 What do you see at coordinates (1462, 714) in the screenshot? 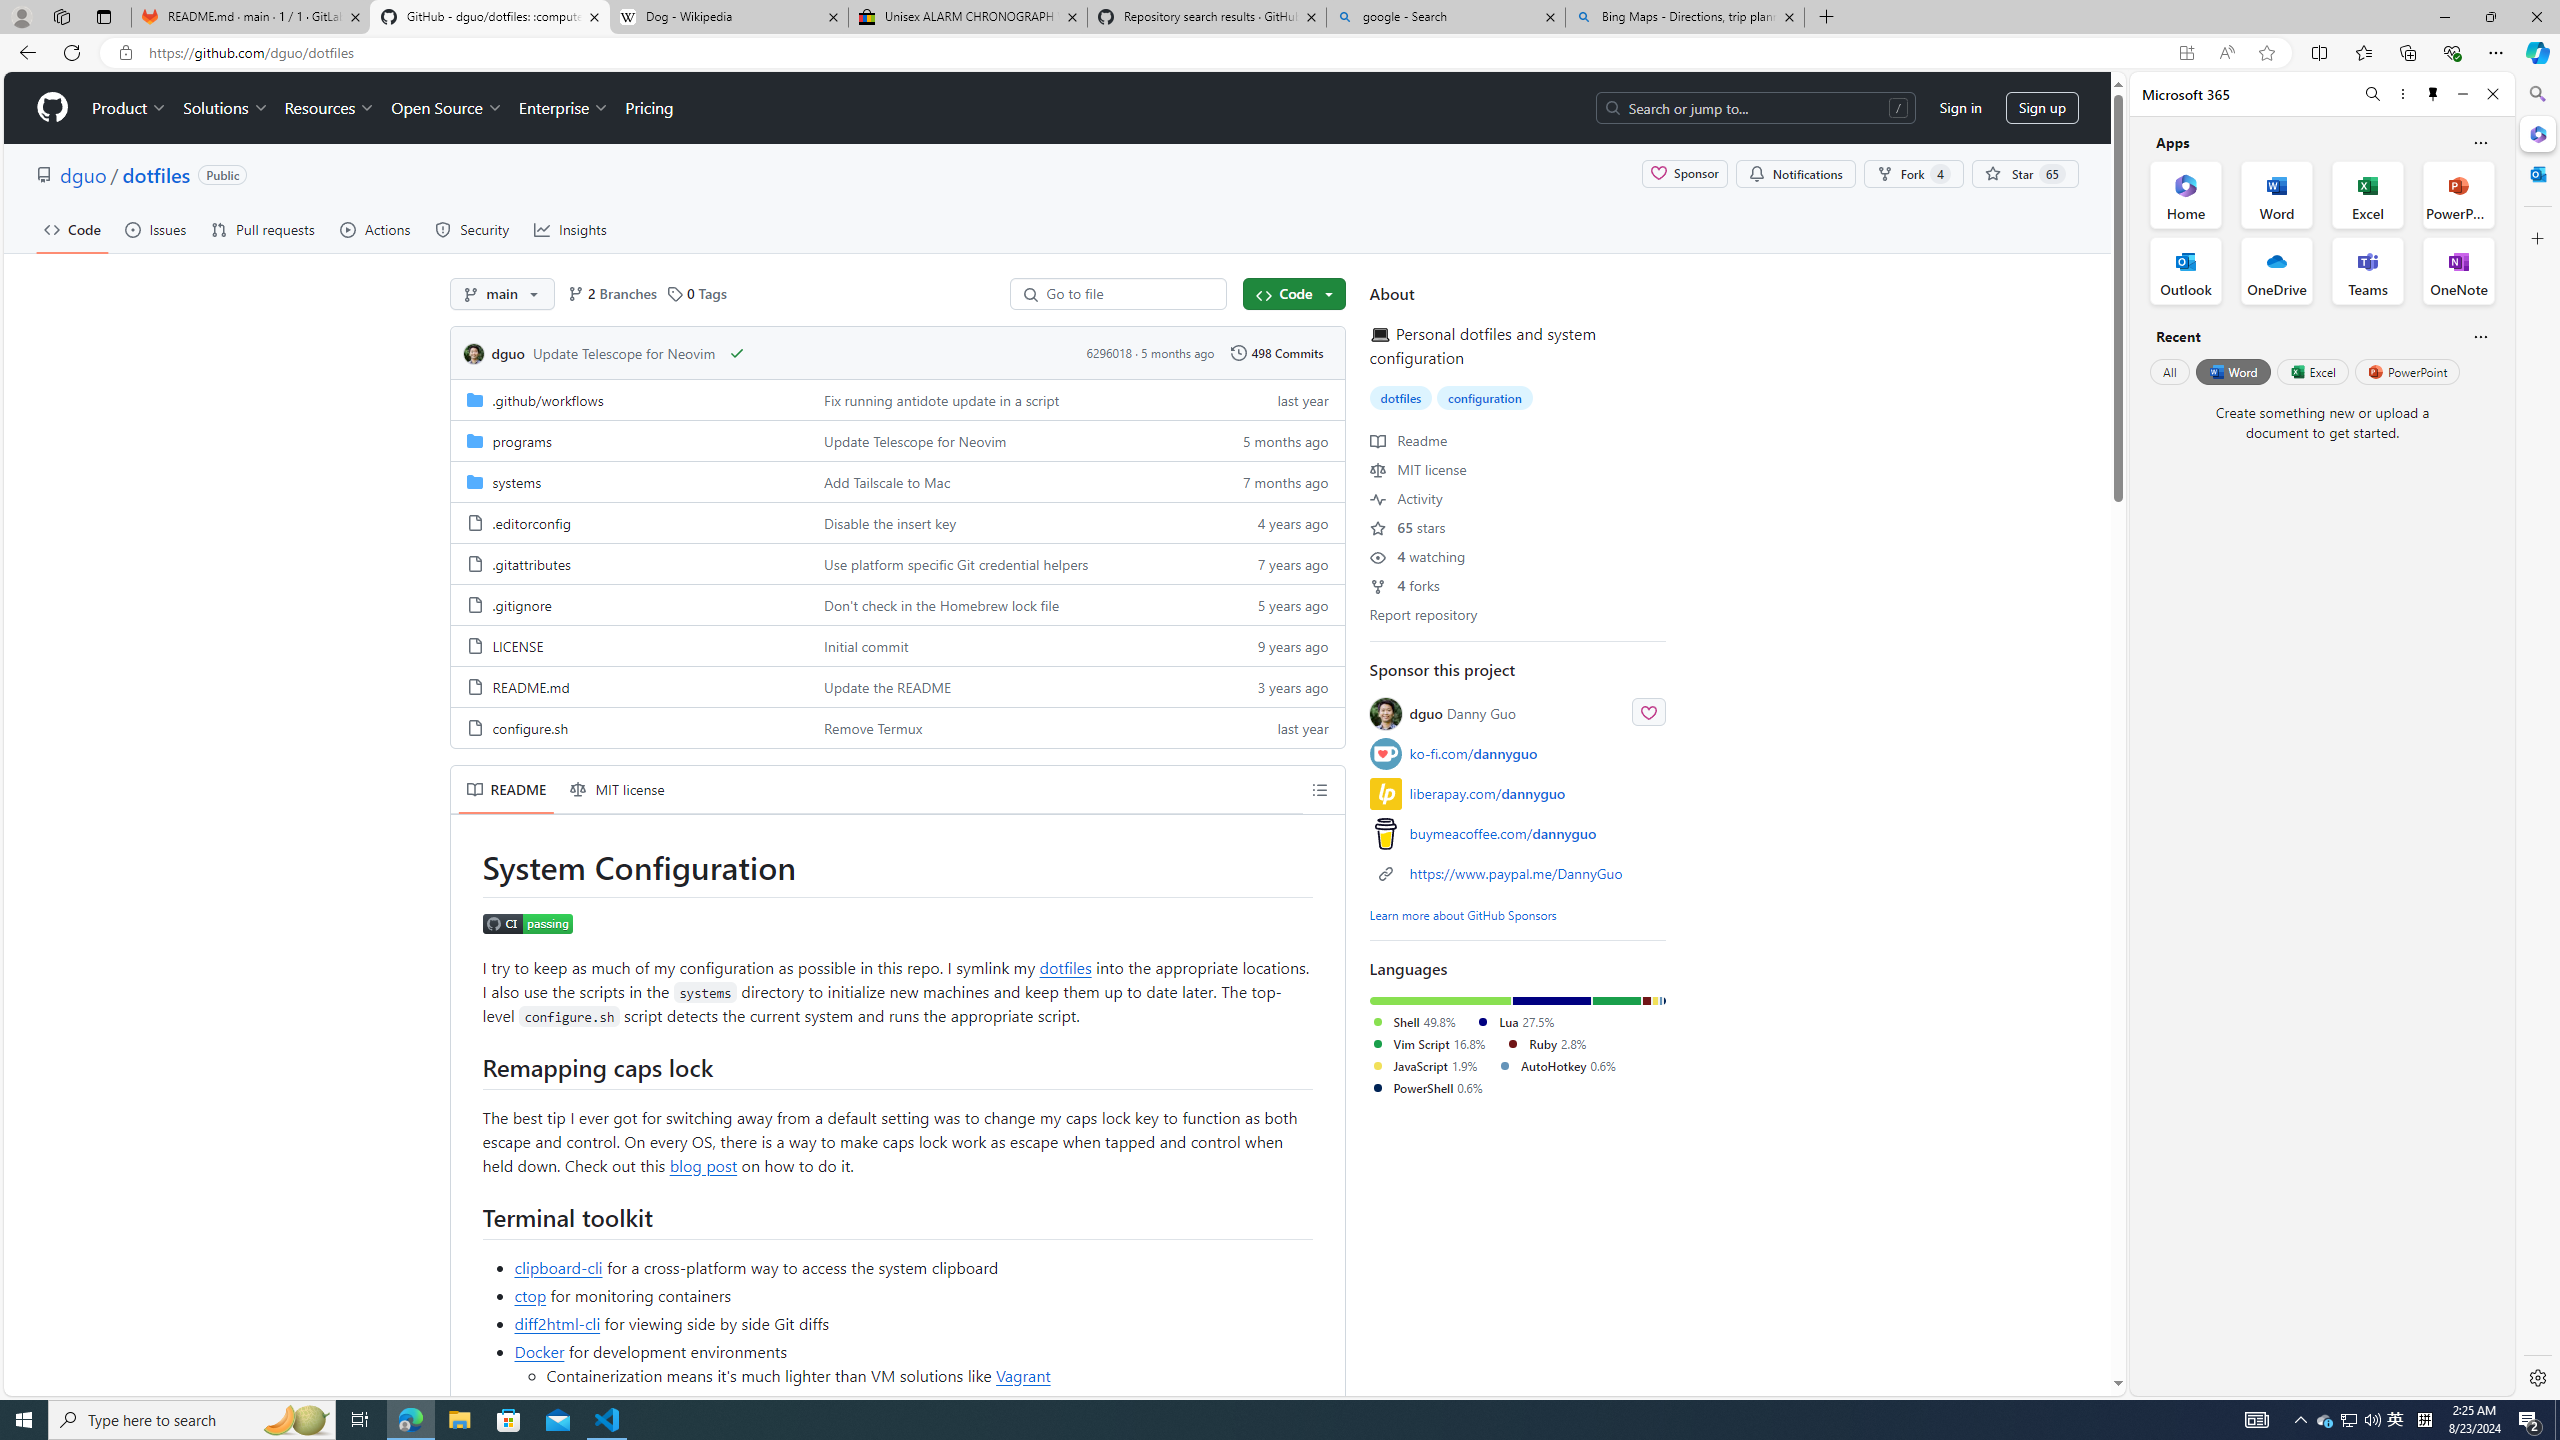
I see `dguo Danny Guo` at bounding box center [1462, 714].